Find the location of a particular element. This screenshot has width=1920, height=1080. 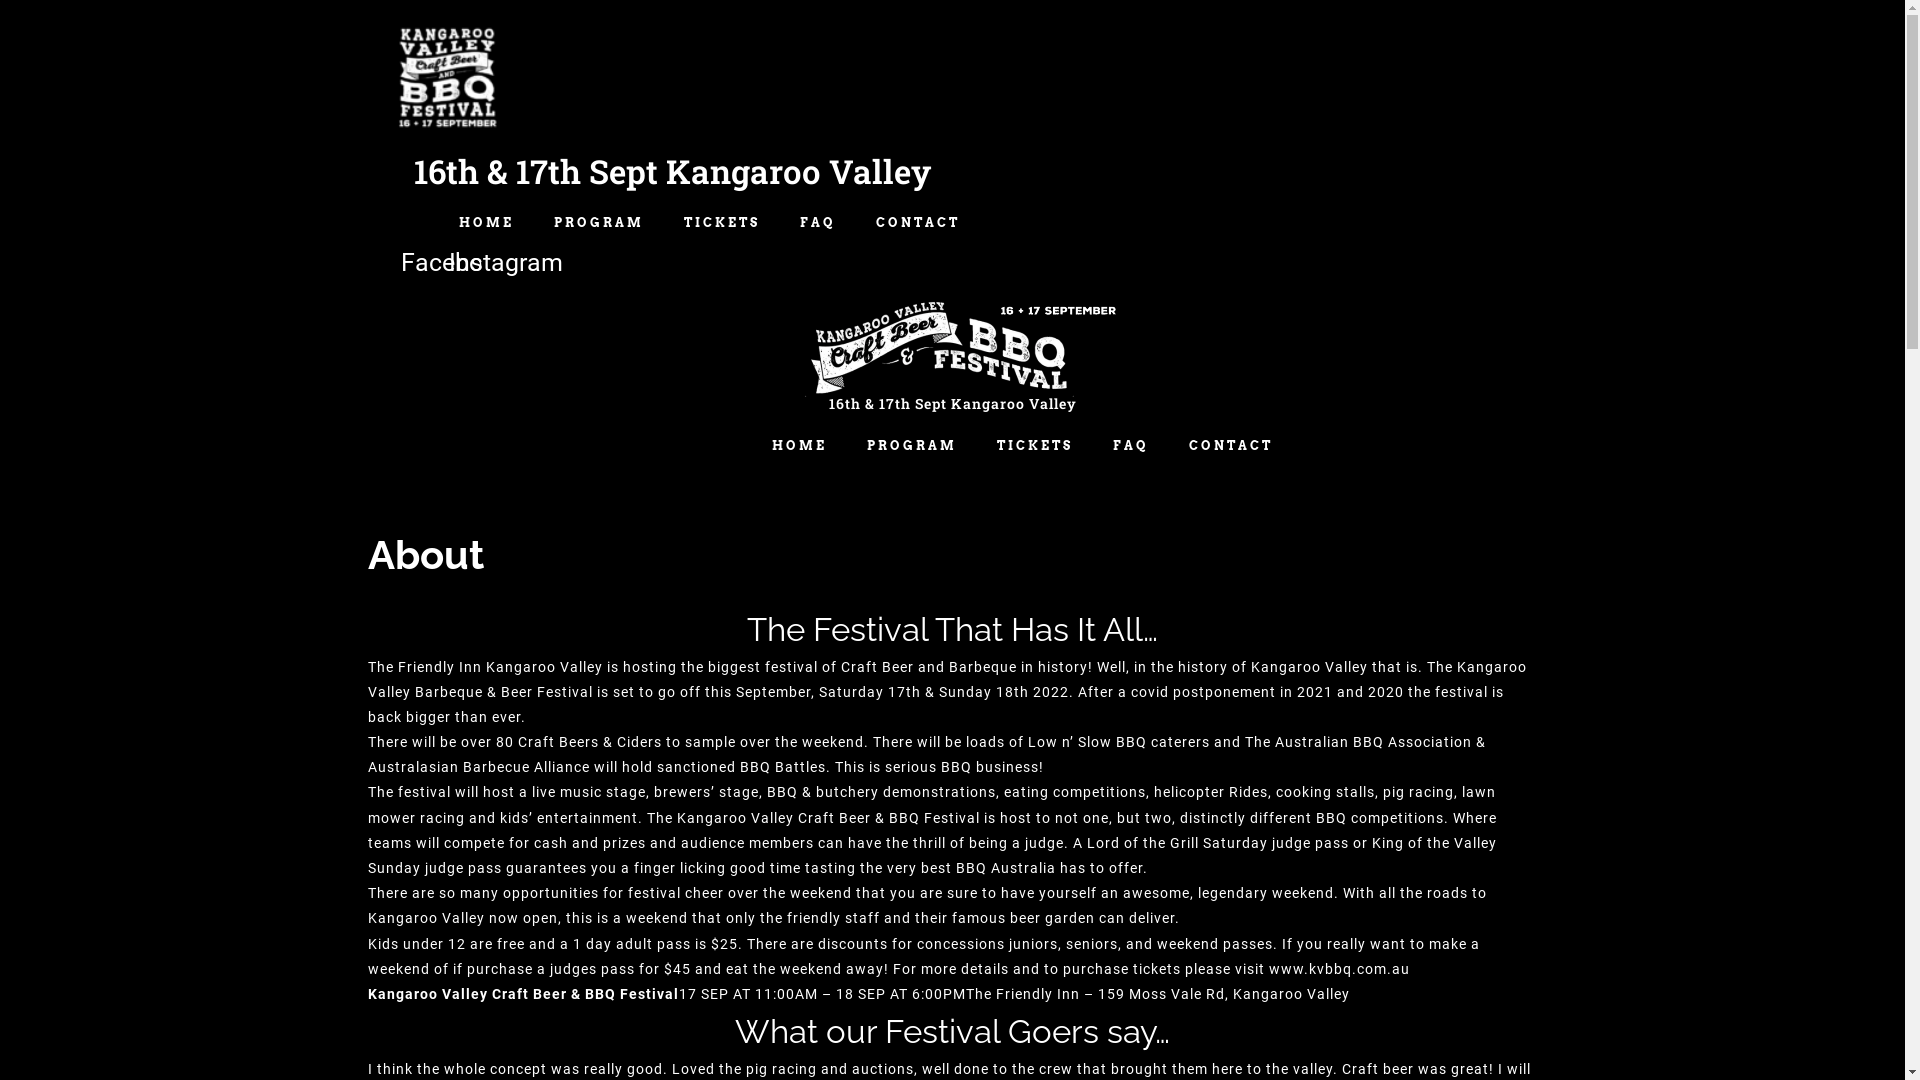

HOME is located at coordinates (800, 446).